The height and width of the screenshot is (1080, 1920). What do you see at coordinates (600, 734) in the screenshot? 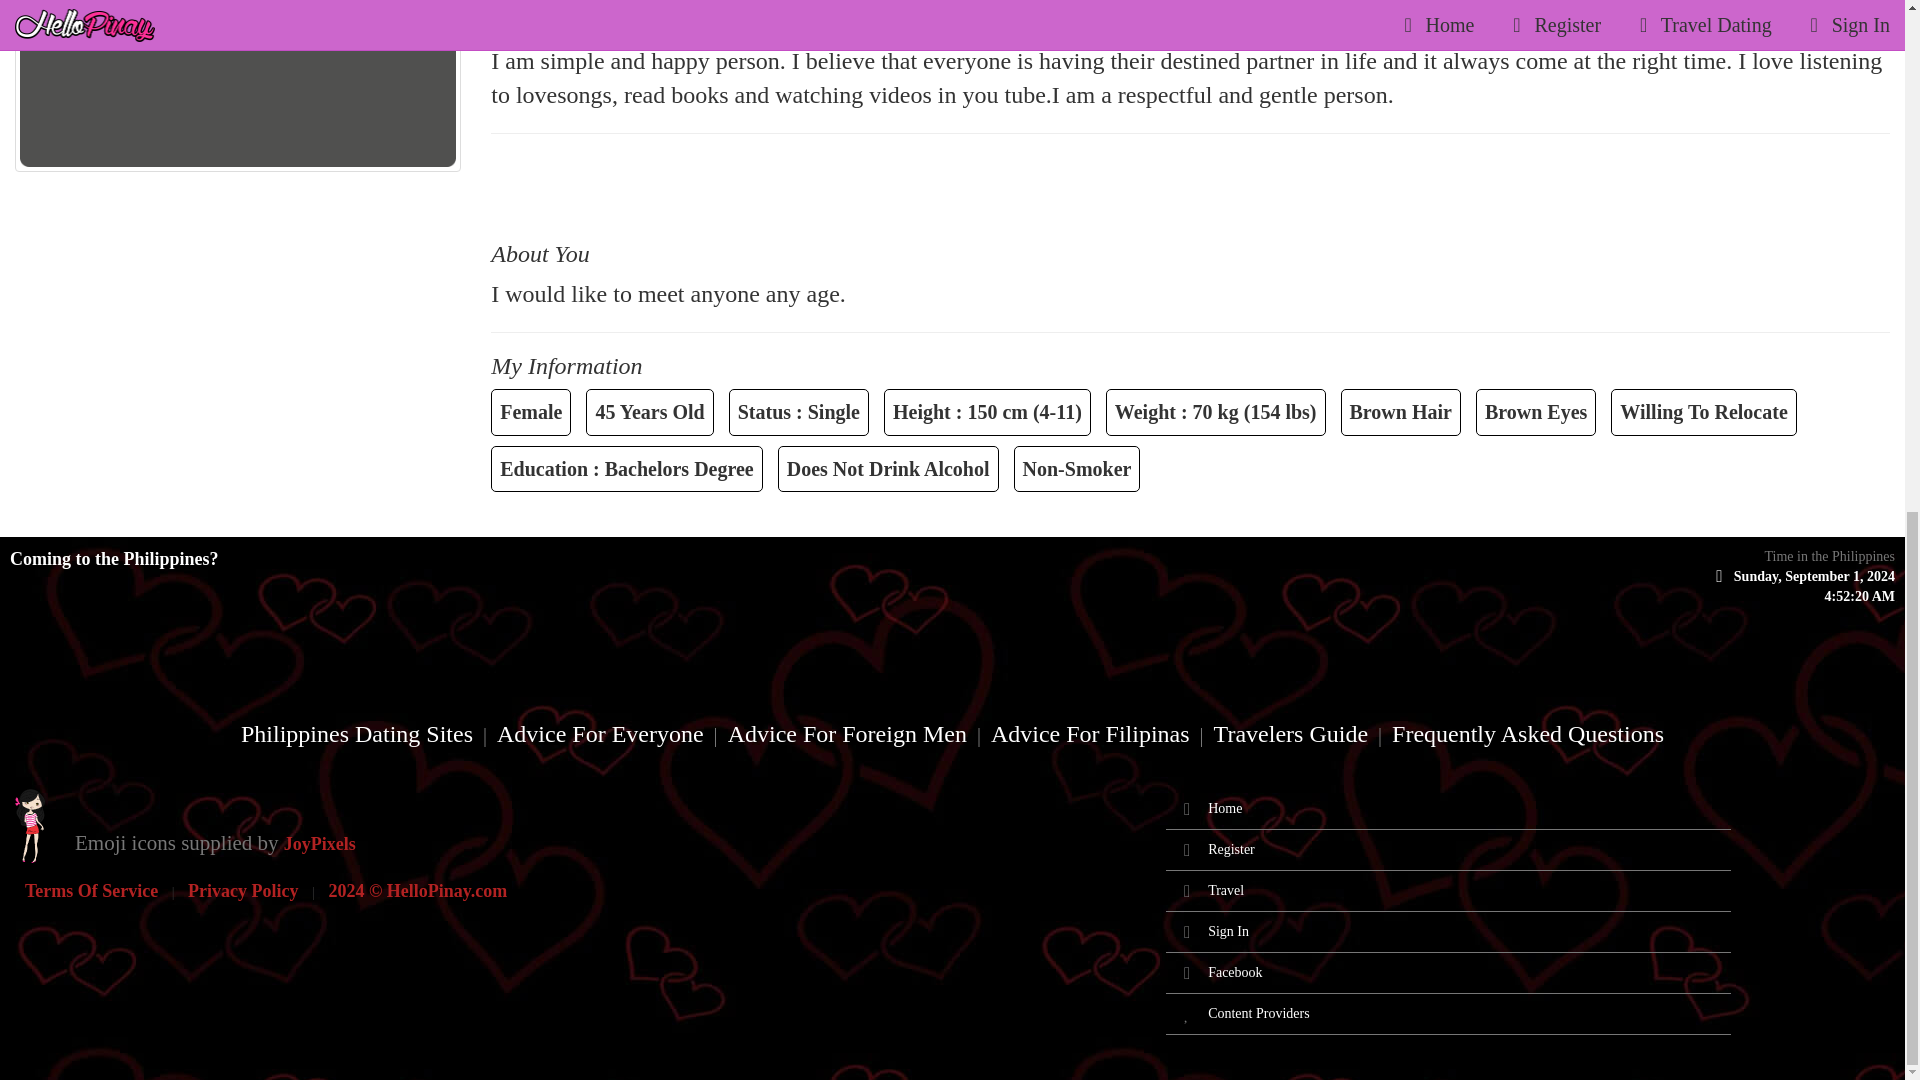
I see `Advice For Everyone` at bounding box center [600, 734].